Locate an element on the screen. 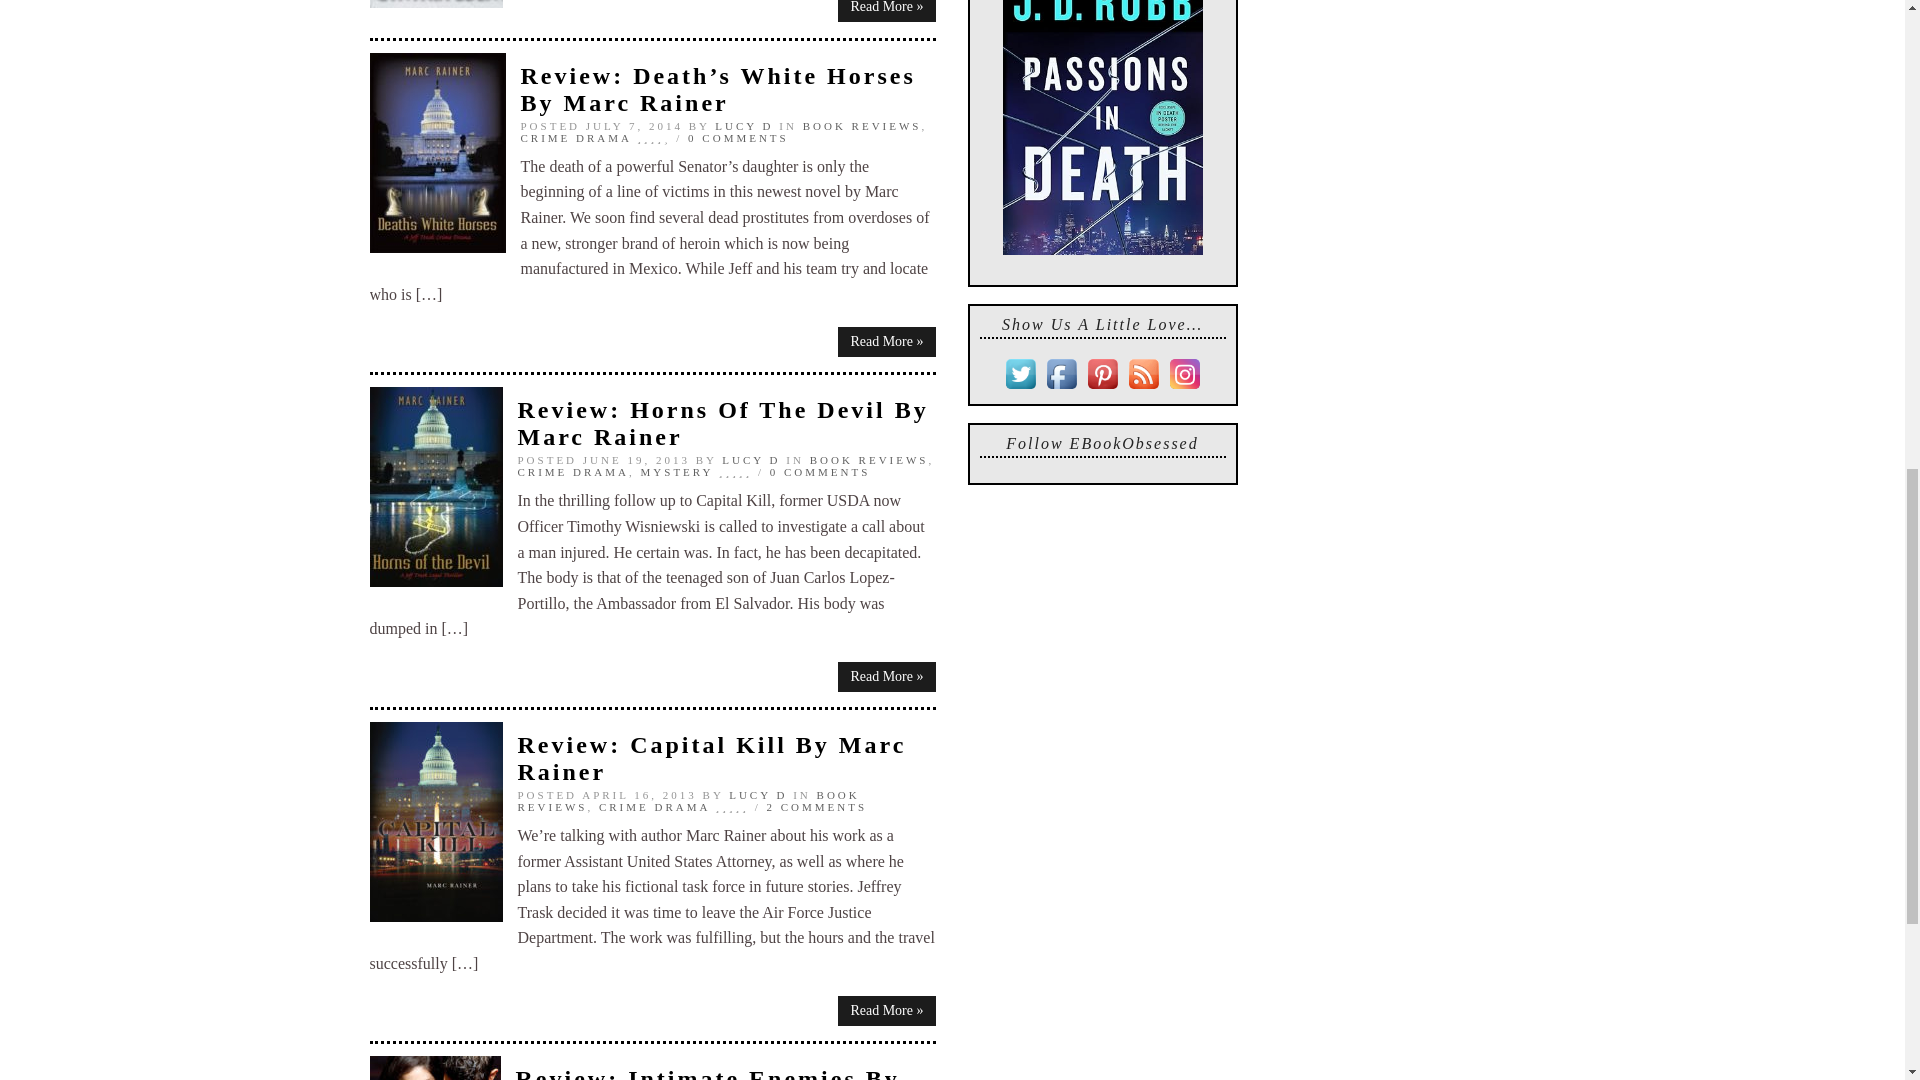 The height and width of the screenshot is (1080, 1920). View all posts in Book Reviews is located at coordinates (862, 125).